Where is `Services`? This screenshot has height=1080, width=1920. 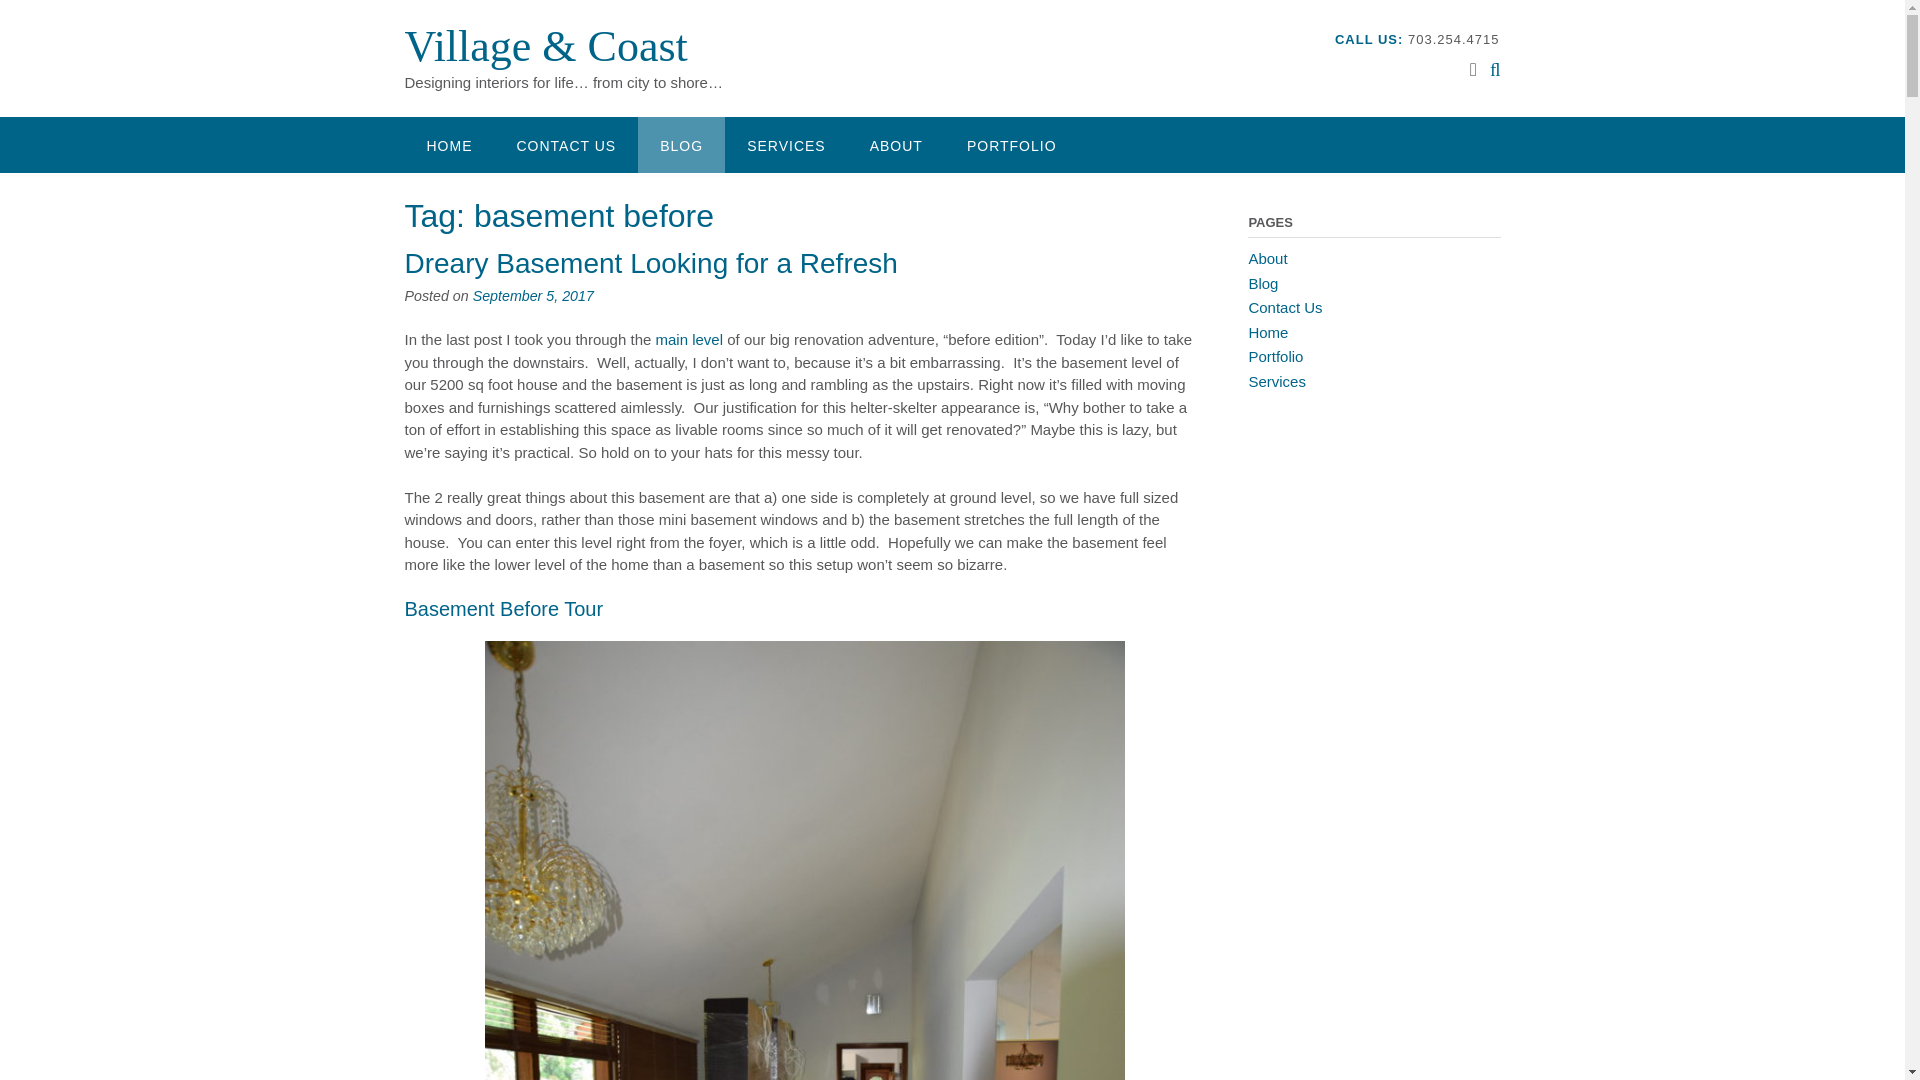
Services is located at coordinates (1276, 380).